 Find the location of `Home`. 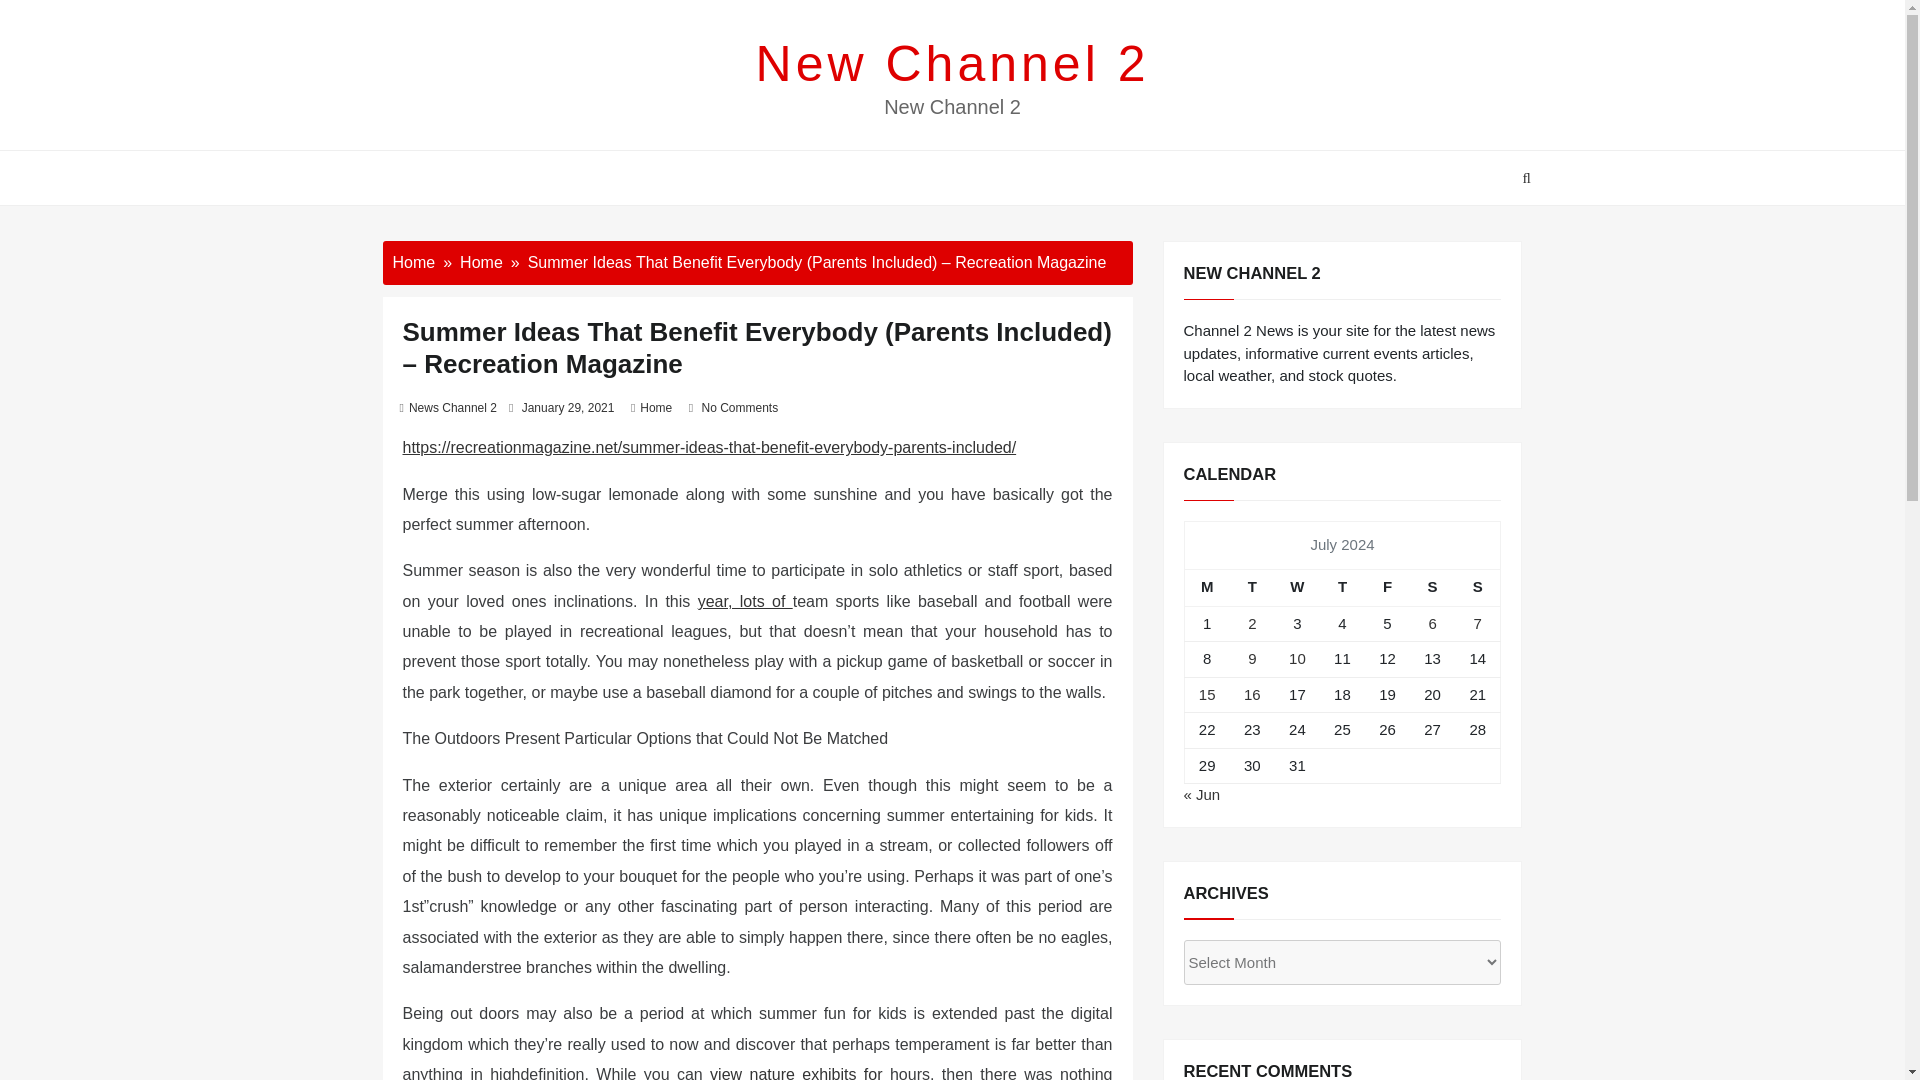

Home is located at coordinates (482, 262).